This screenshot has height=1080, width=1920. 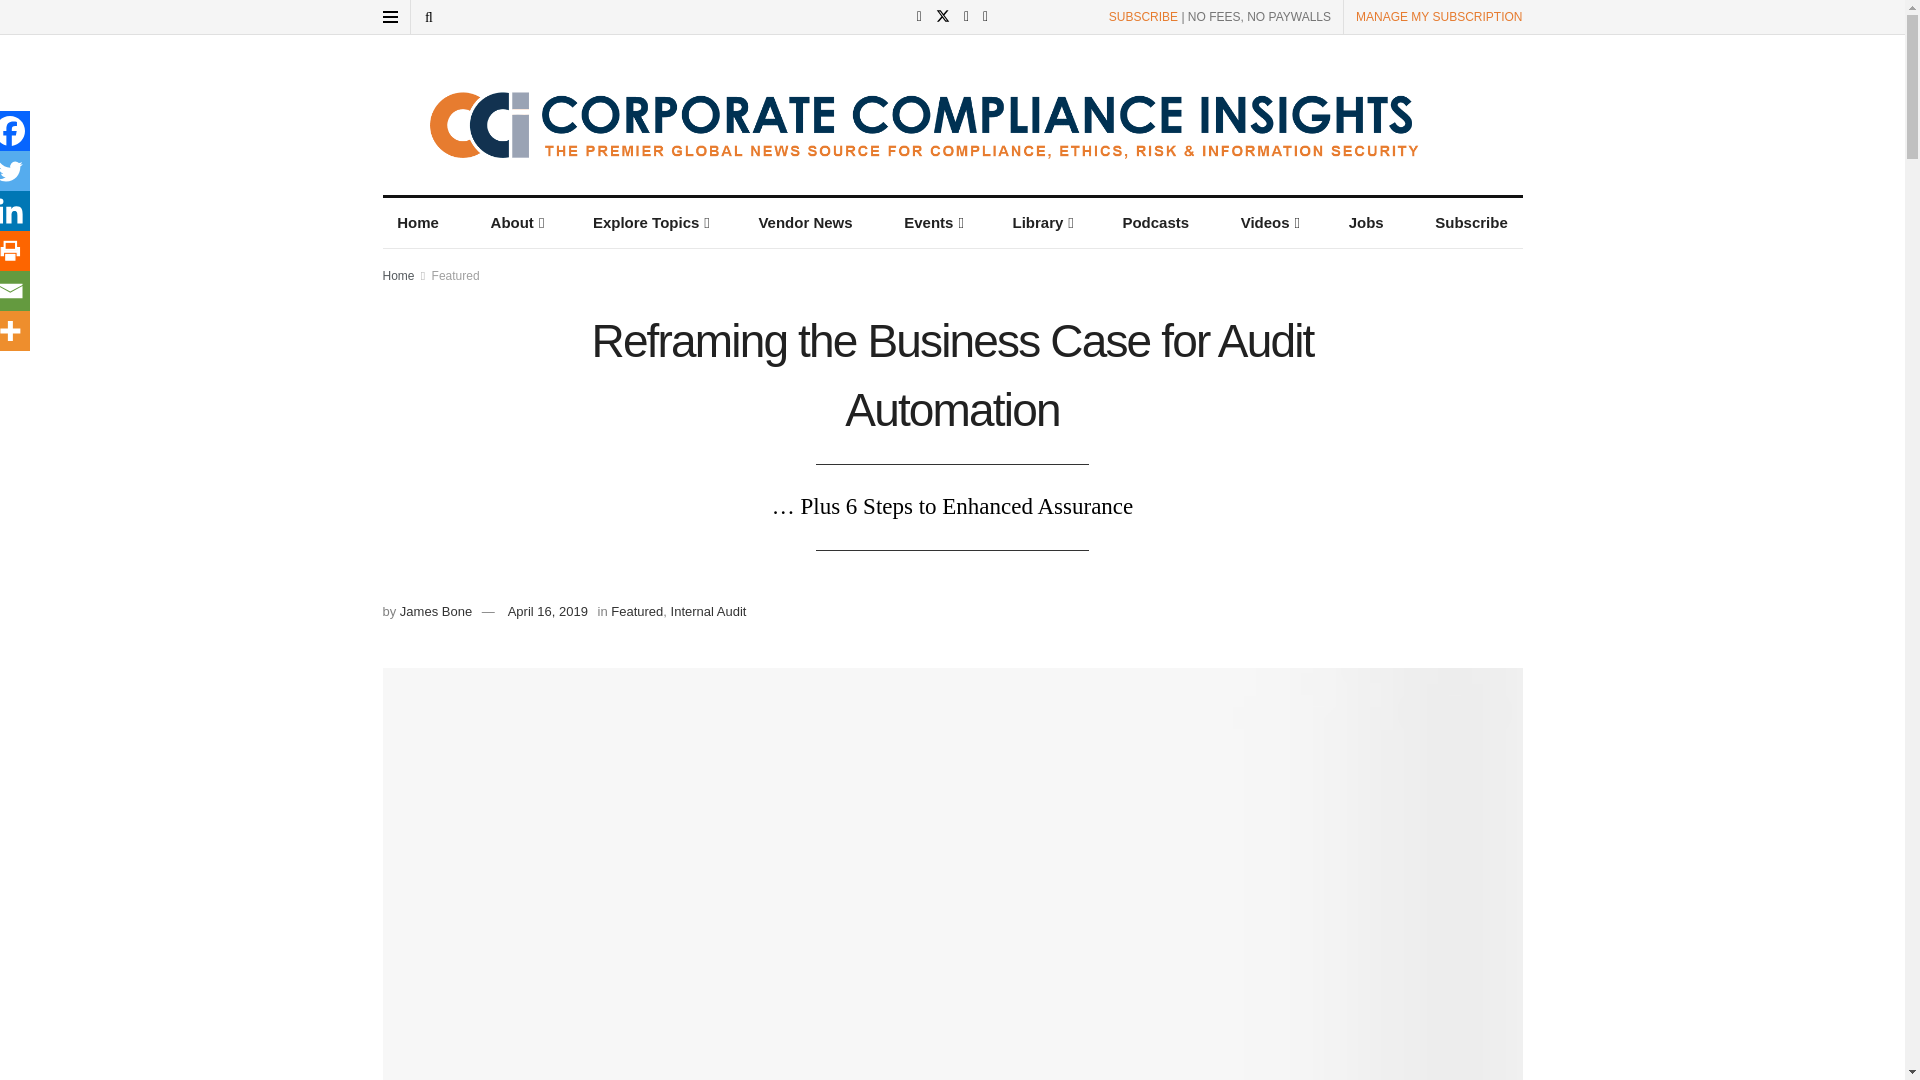 What do you see at coordinates (806, 222) in the screenshot?
I see `Vendor News` at bounding box center [806, 222].